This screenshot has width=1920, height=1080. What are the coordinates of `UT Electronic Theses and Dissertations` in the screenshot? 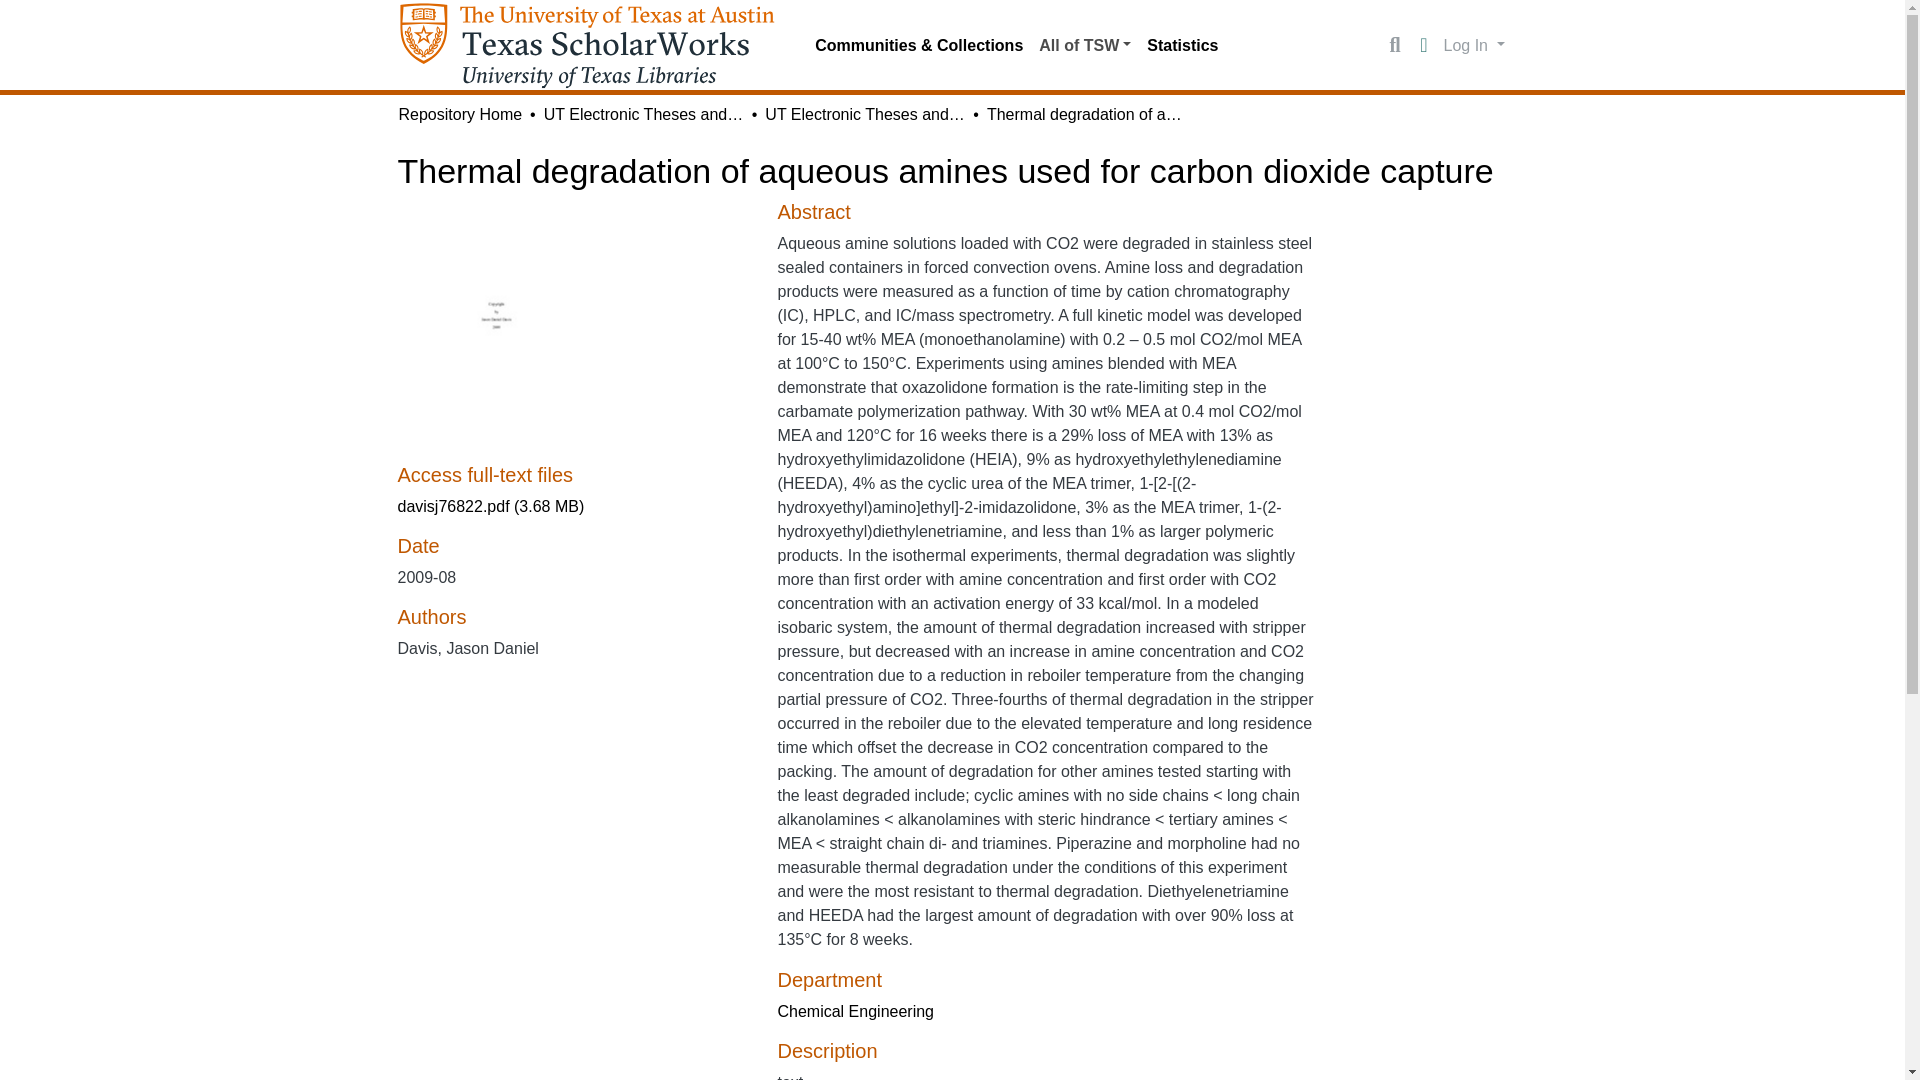 It's located at (864, 114).